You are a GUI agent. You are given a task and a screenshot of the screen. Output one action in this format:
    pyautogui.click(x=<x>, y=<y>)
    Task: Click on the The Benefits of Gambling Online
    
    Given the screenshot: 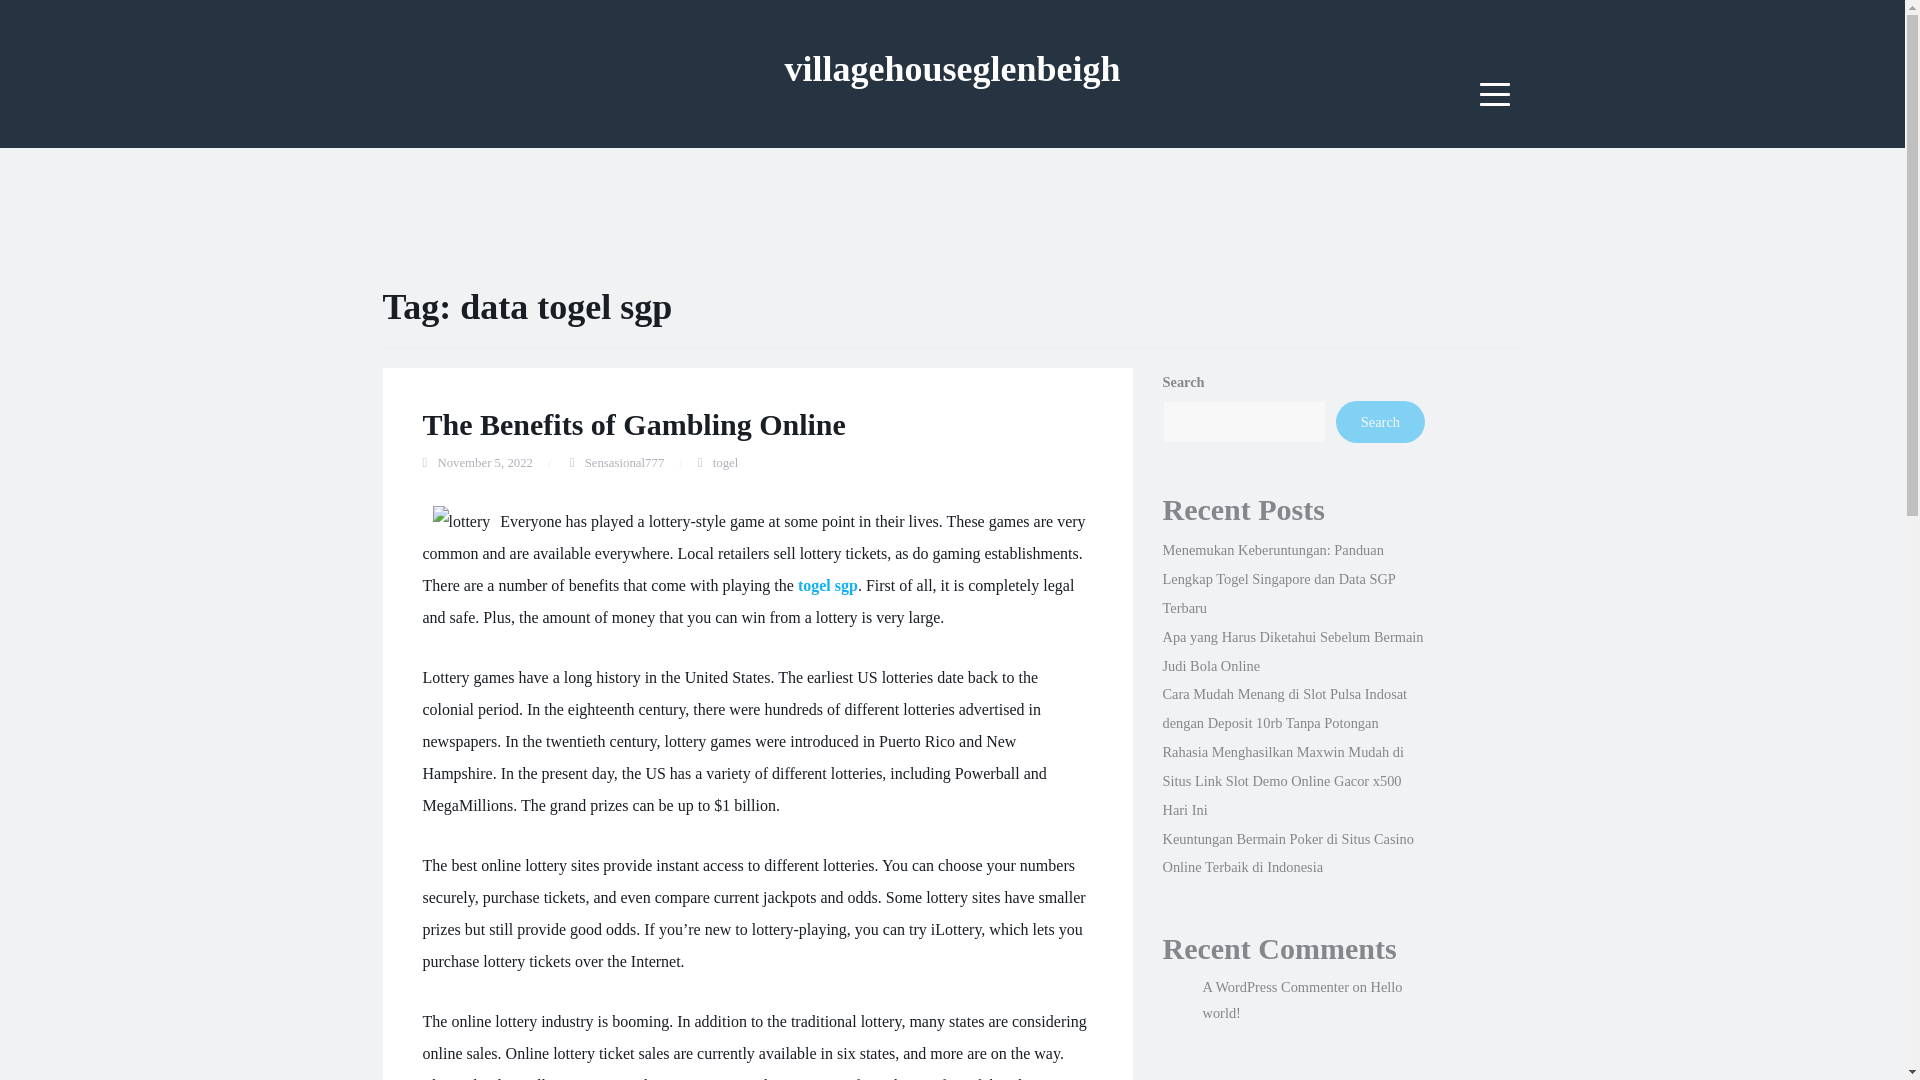 What is the action you would take?
    pyautogui.click(x=633, y=424)
    